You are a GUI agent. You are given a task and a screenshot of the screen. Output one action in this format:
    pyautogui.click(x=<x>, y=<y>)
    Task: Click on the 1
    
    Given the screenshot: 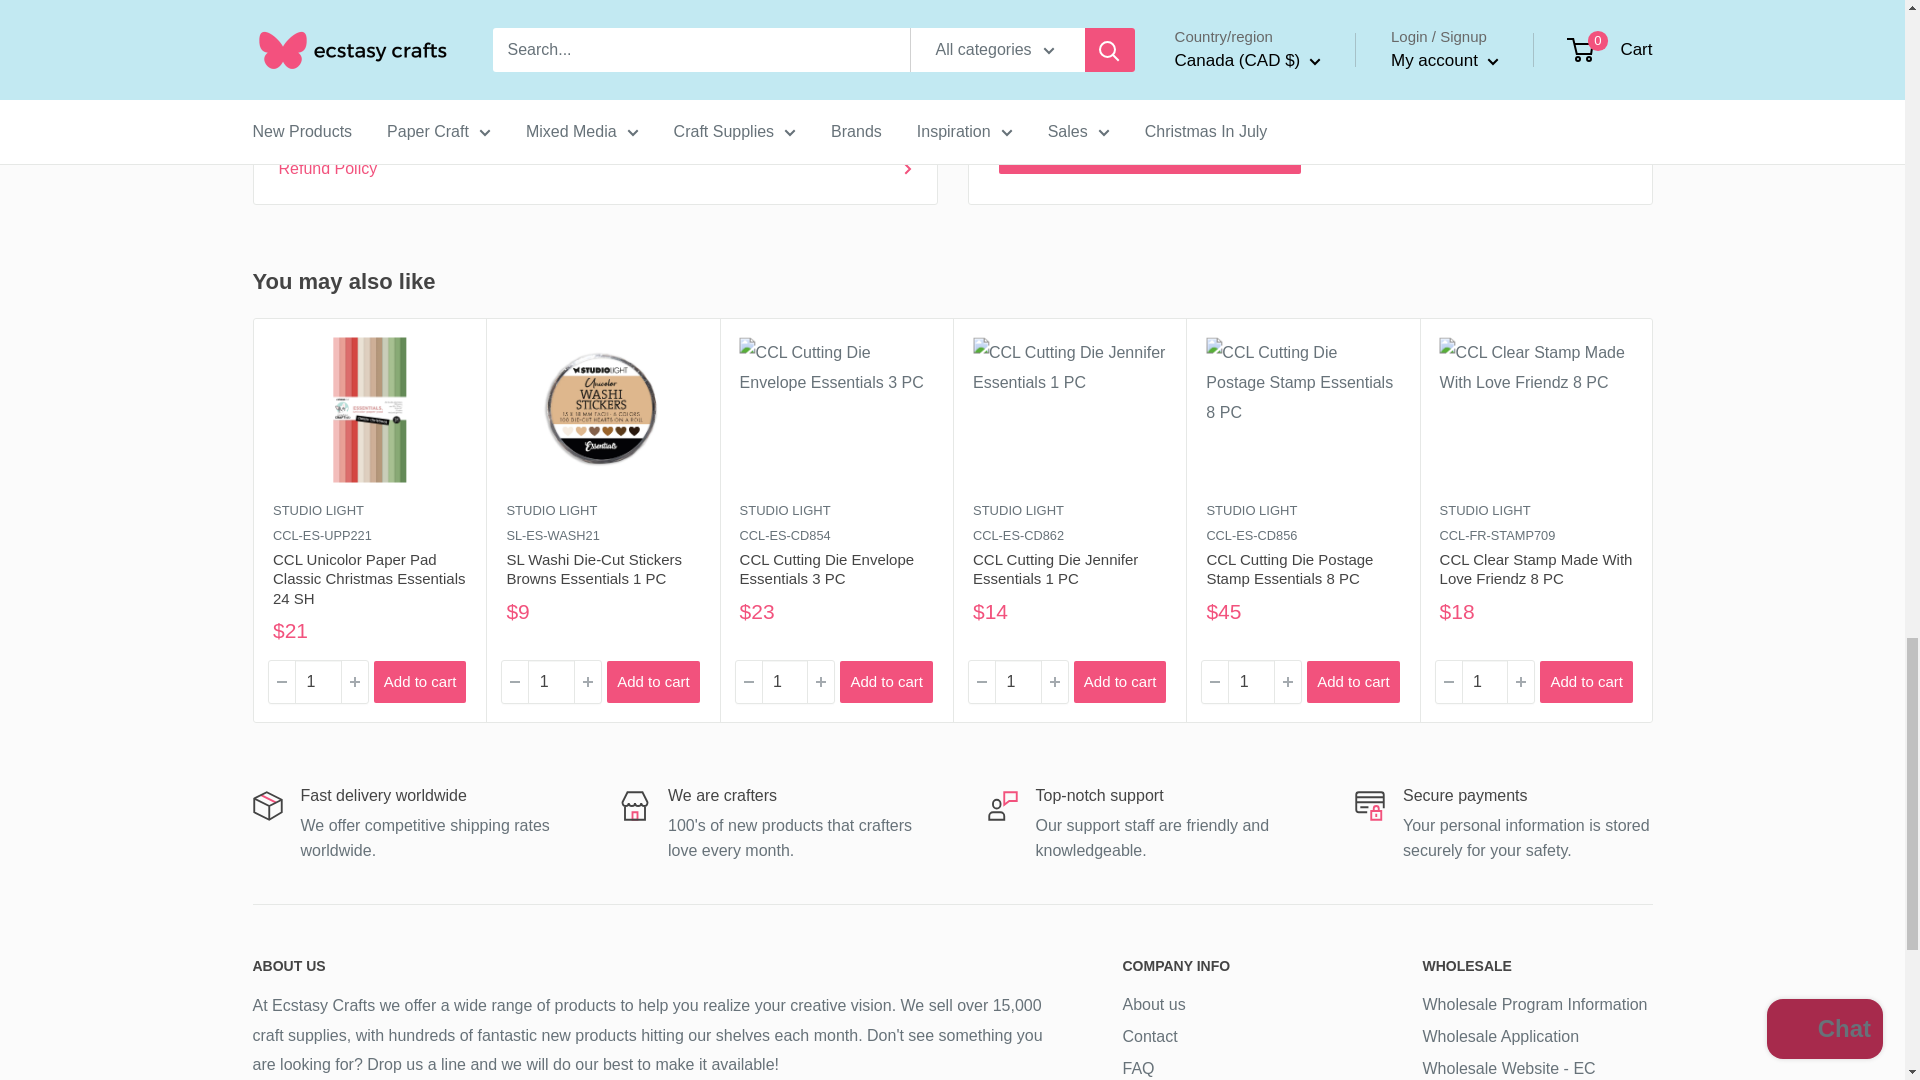 What is the action you would take?
    pyautogui.click(x=1017, y=682)
    